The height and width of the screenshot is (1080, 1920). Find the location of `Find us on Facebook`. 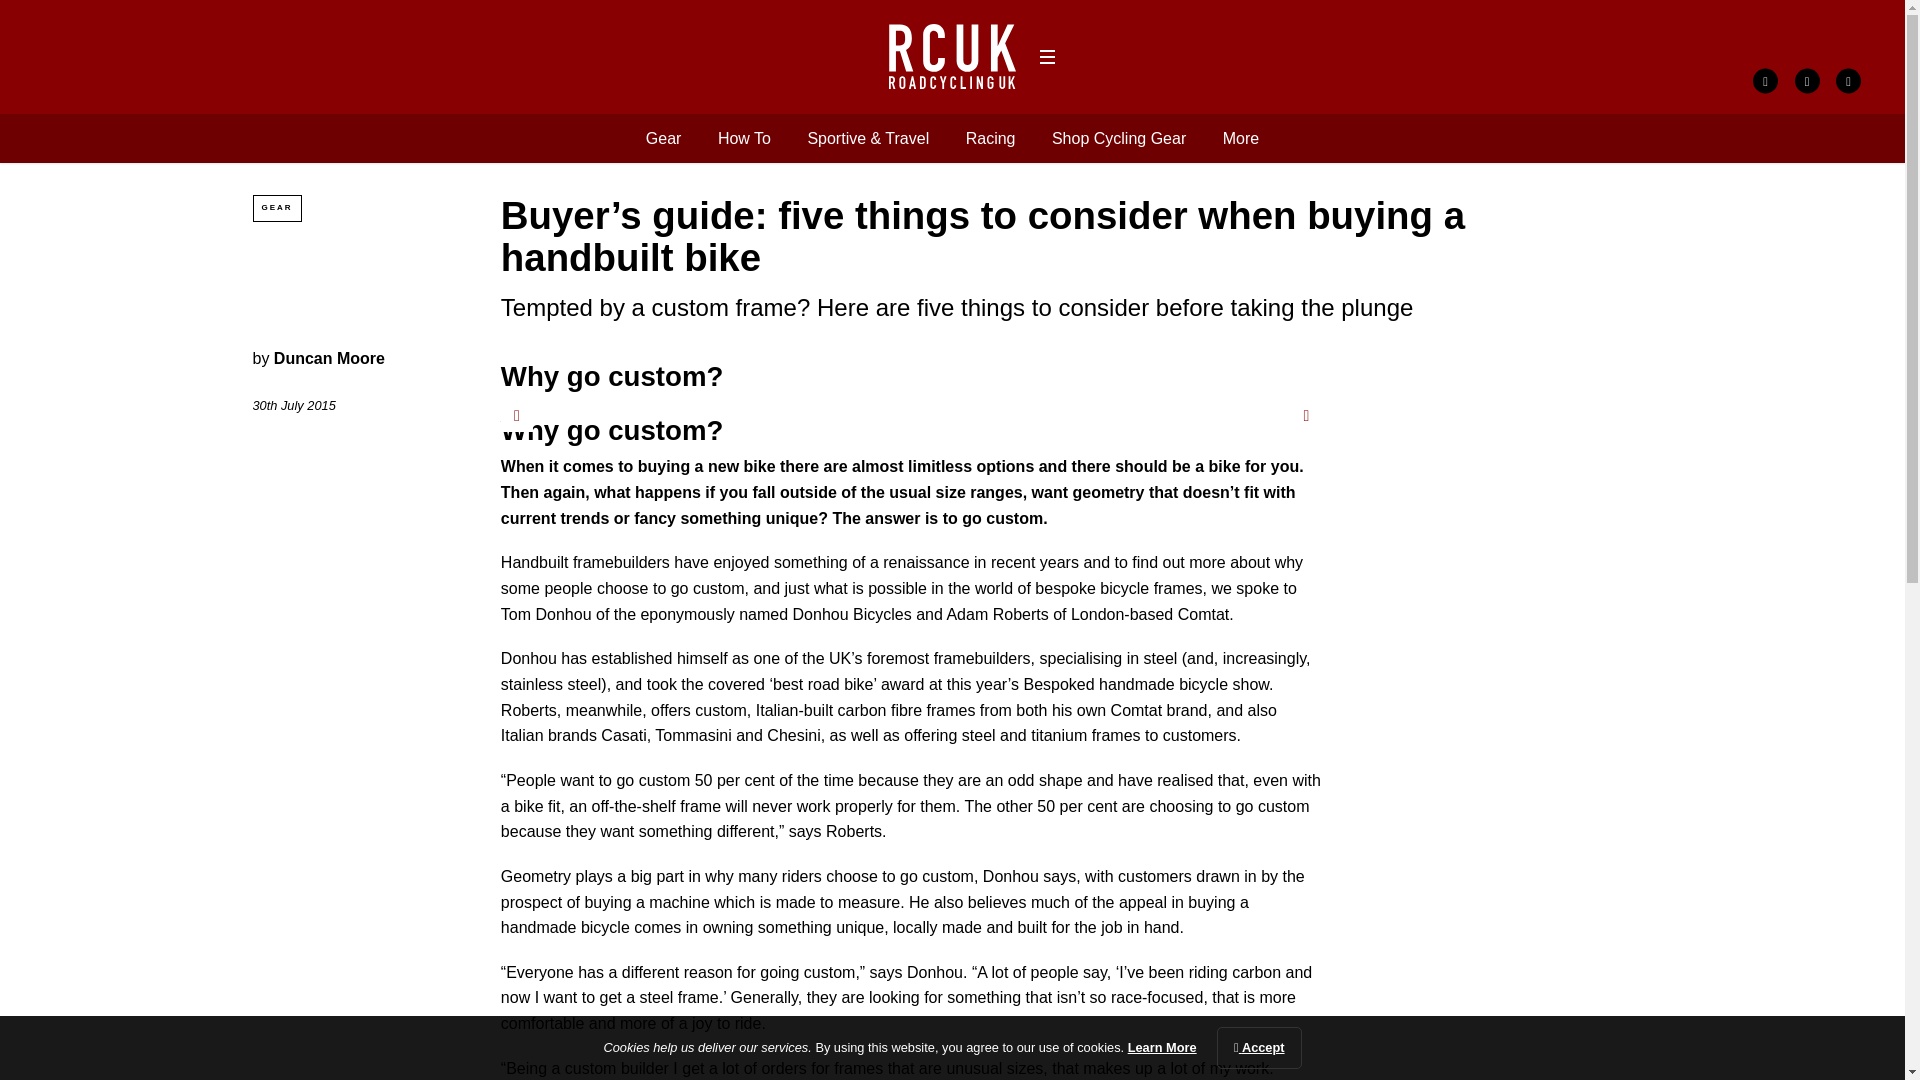

Find us on Facebook is located at coordinates (1764, 81).